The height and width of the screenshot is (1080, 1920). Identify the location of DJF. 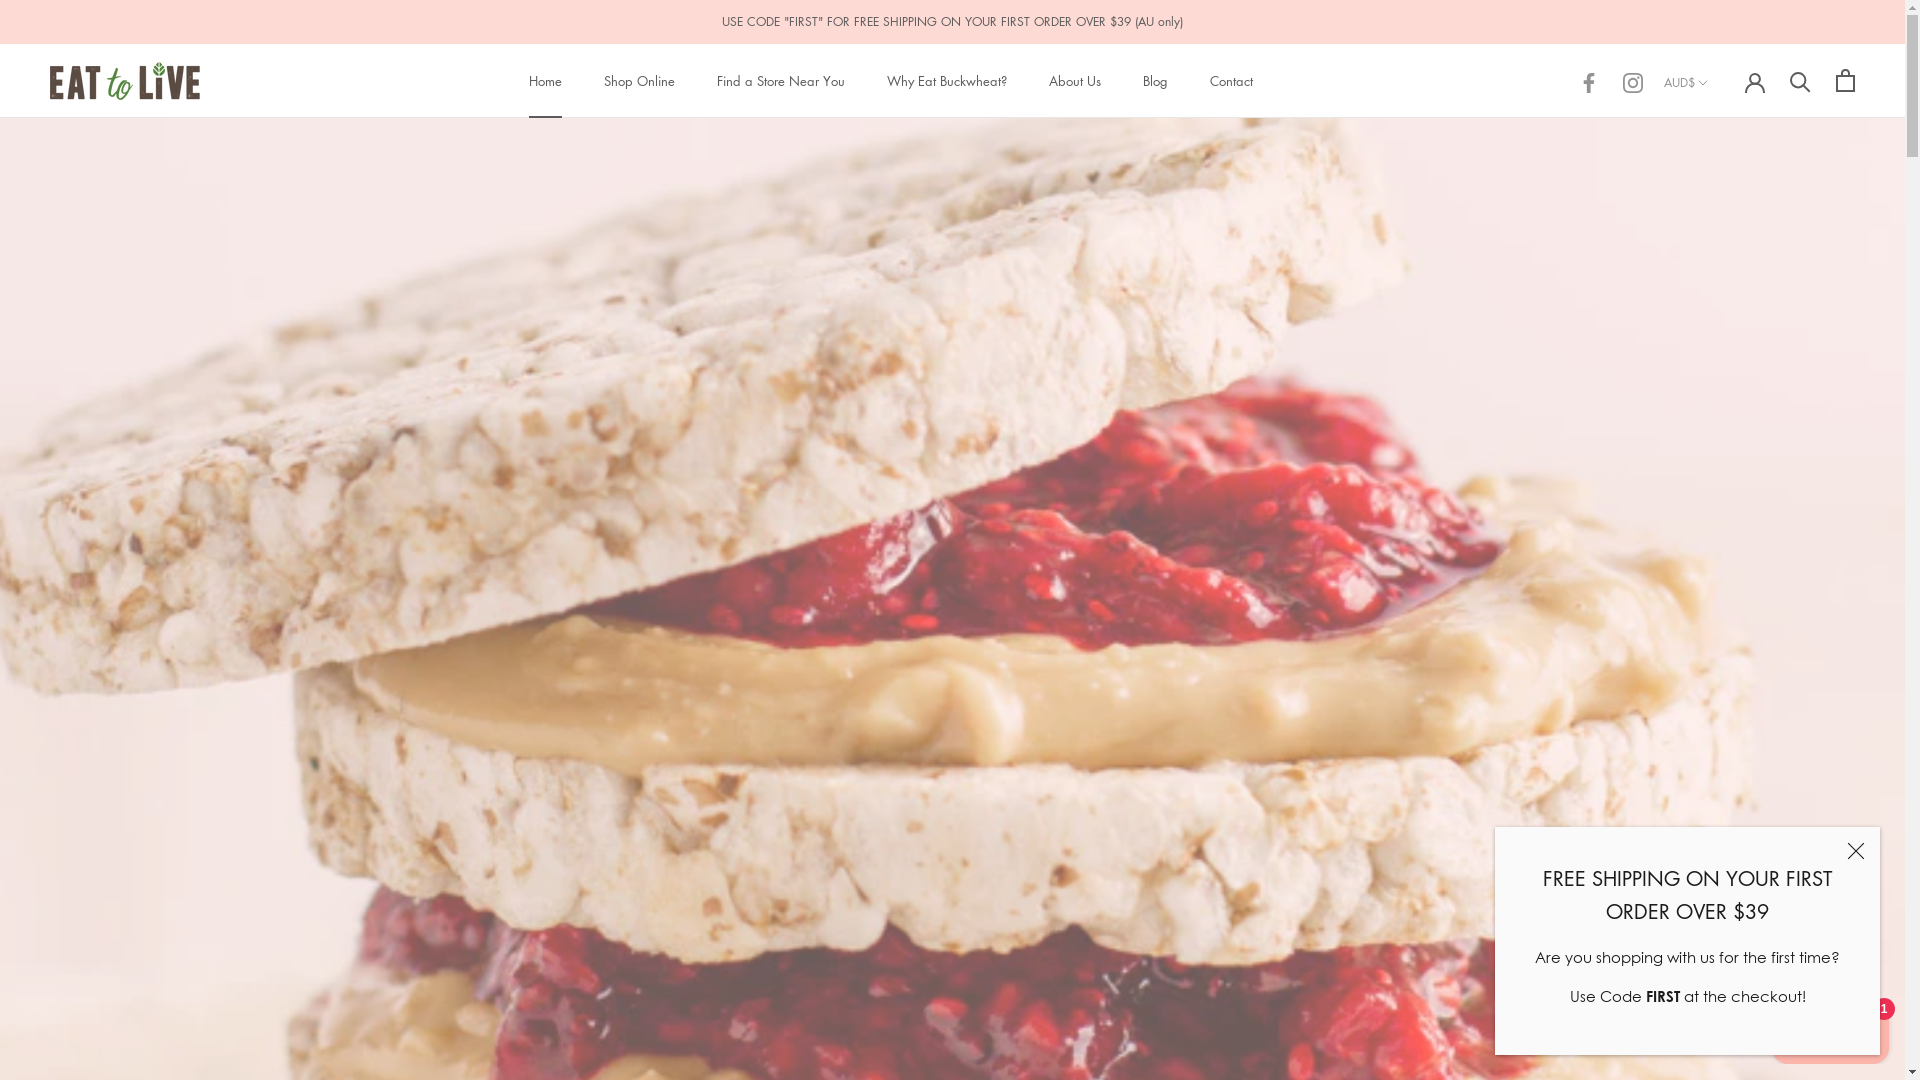
(1723, 873).